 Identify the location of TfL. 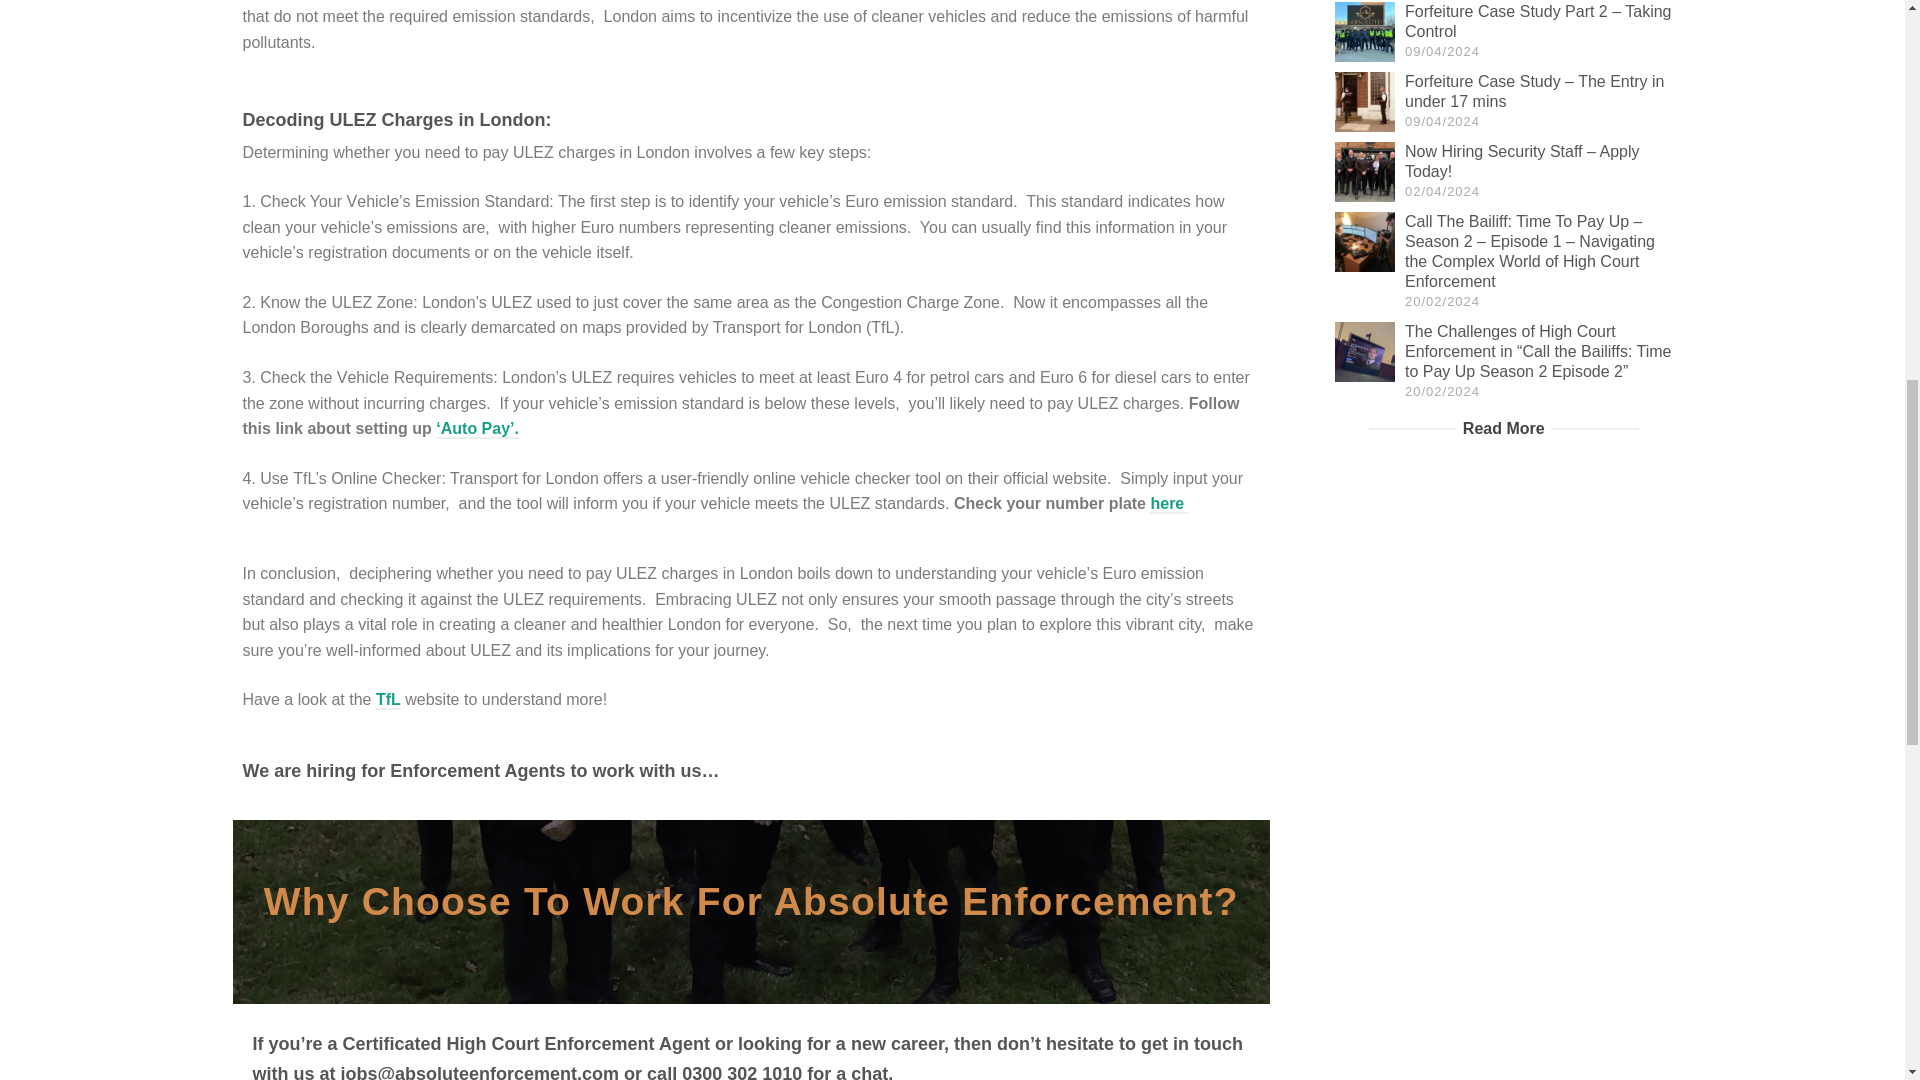
(388, 700).